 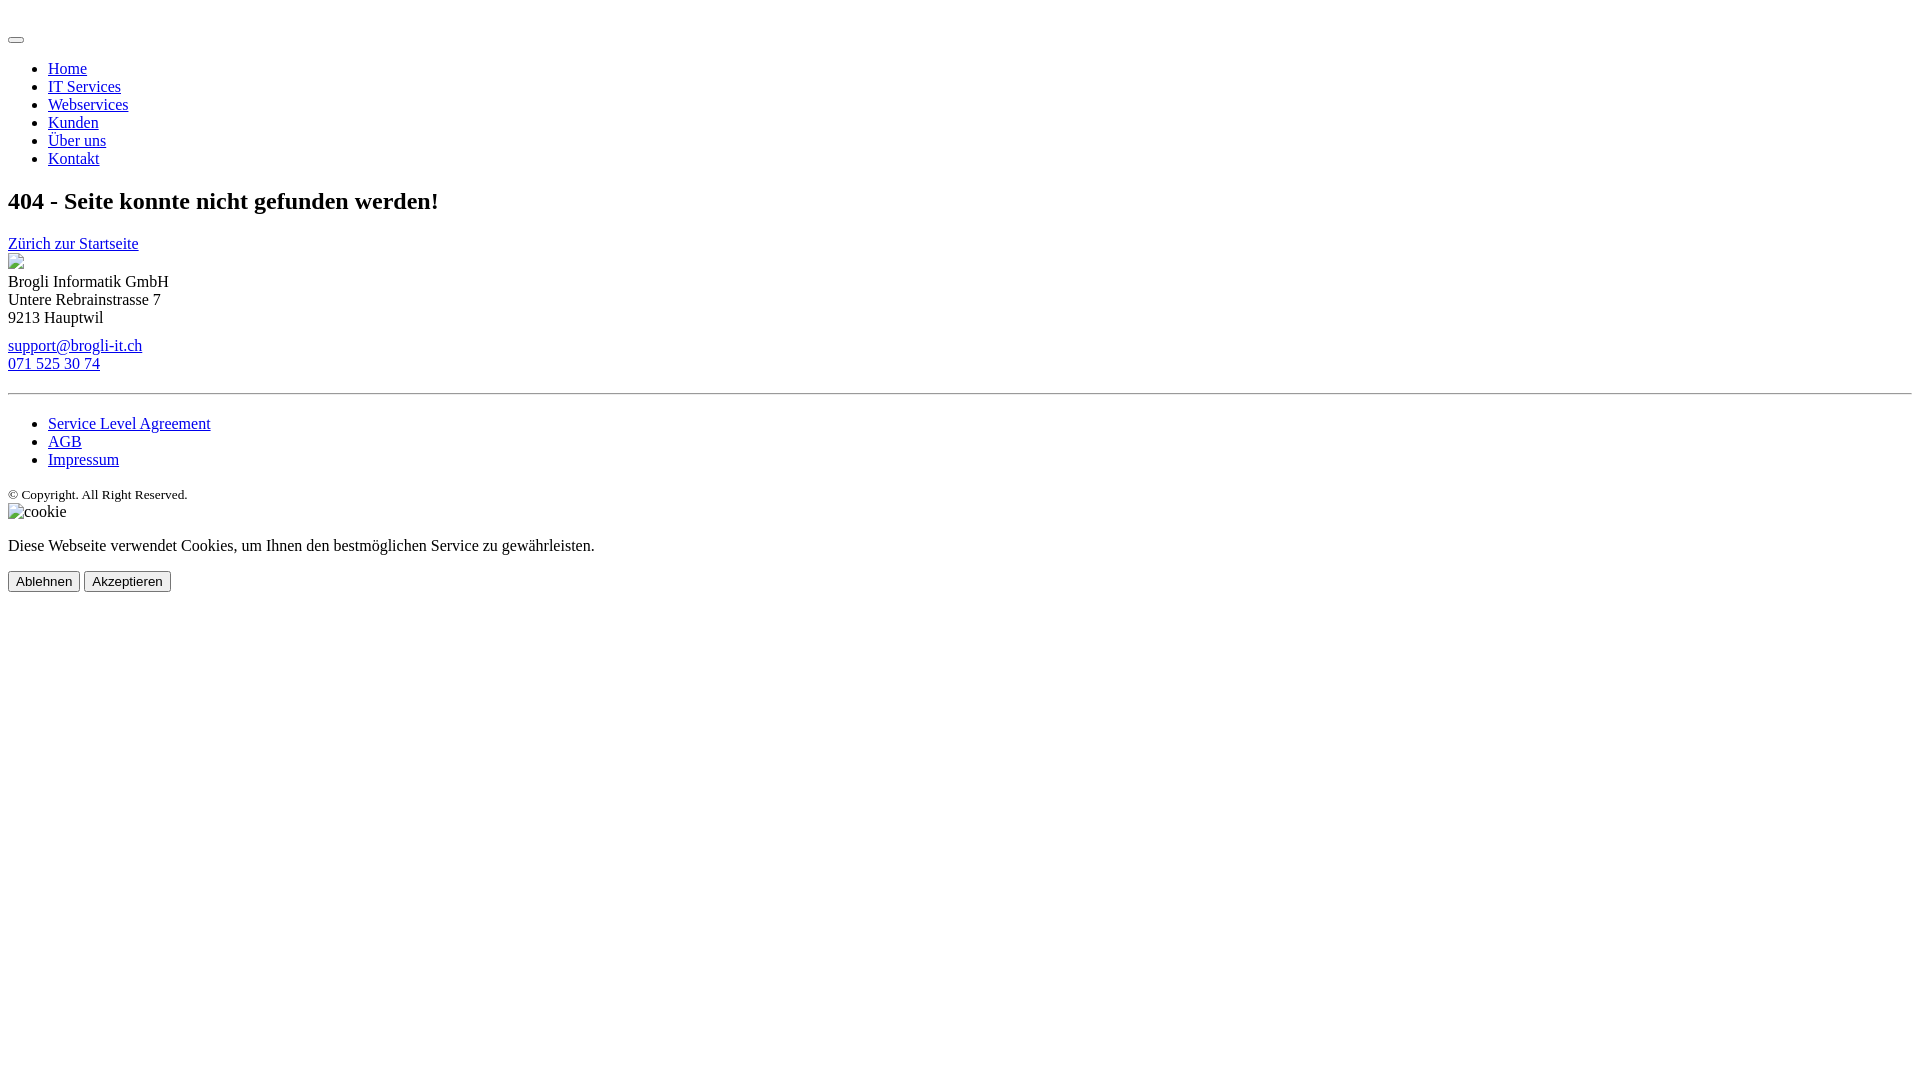 I want to click on 071 525 30 74, so click(x=54, y=364).